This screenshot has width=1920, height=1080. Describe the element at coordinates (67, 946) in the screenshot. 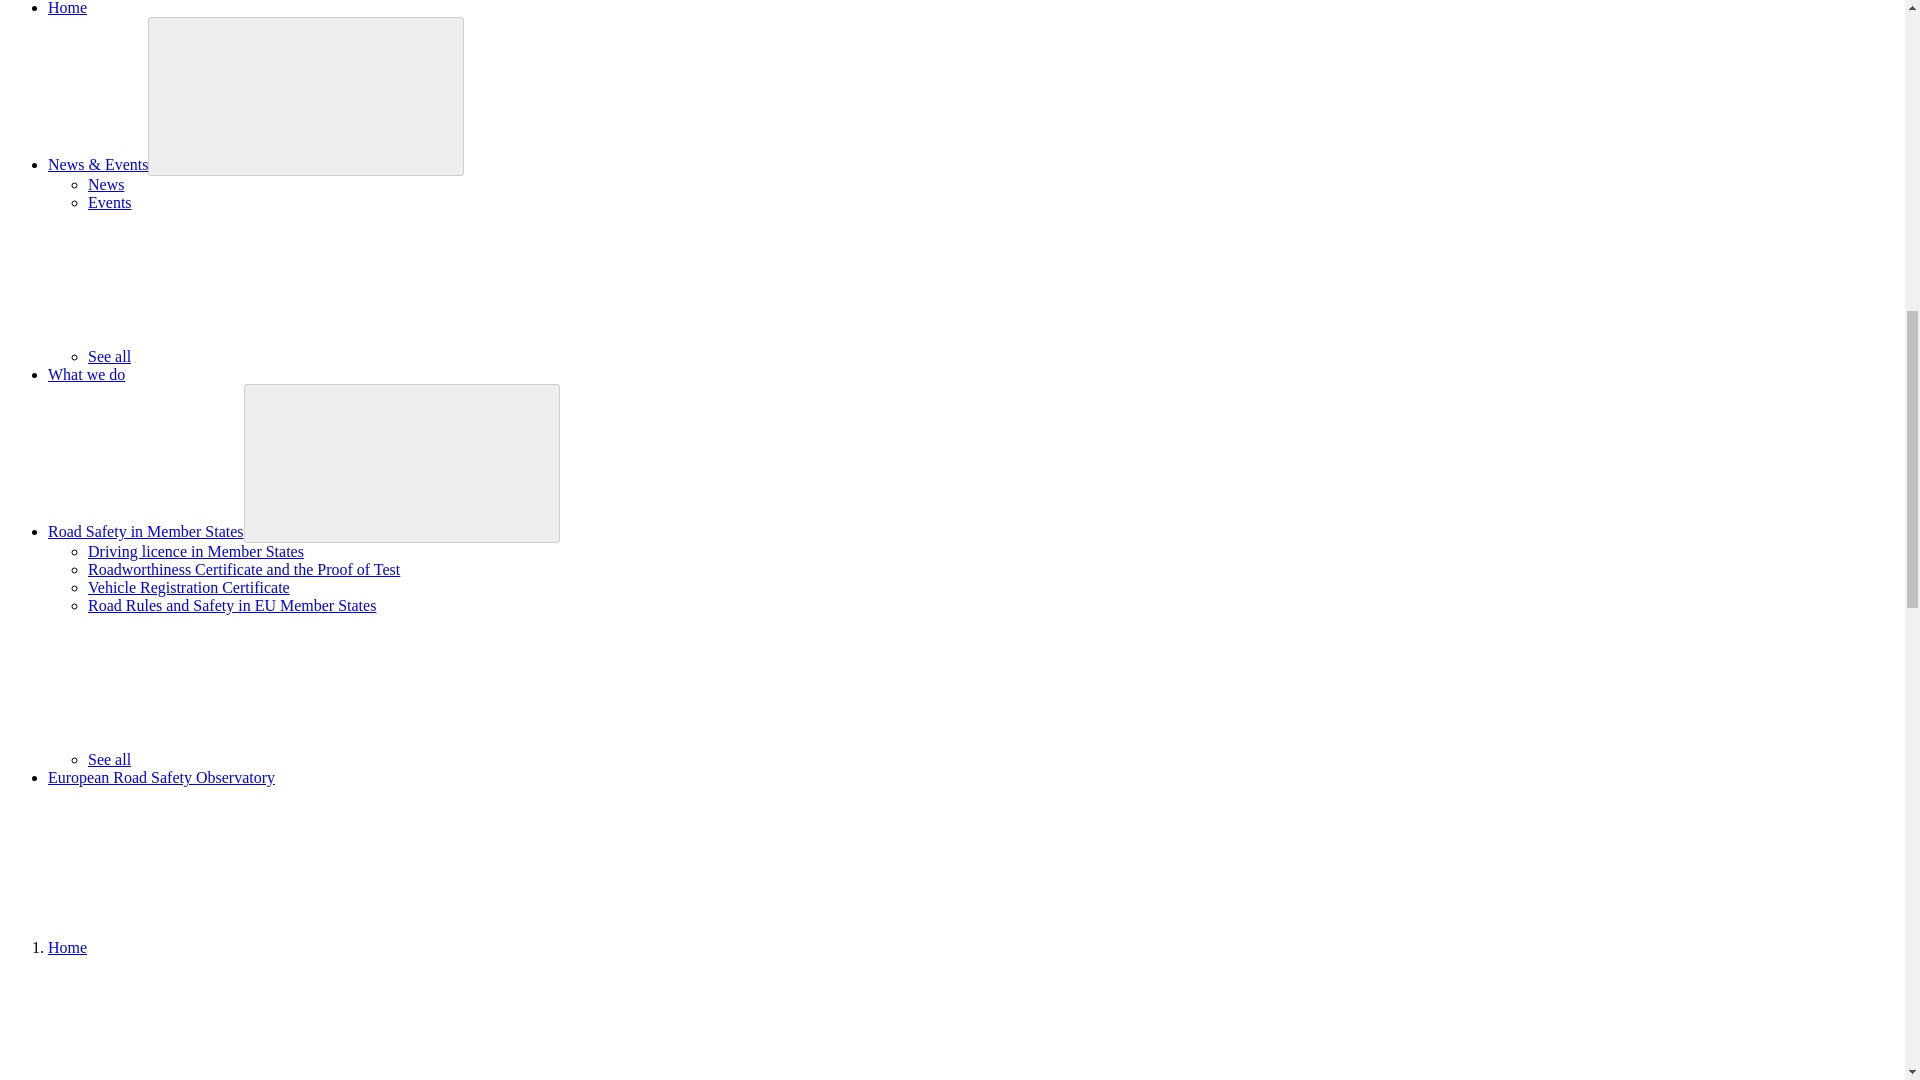

I see `Home` at that location.